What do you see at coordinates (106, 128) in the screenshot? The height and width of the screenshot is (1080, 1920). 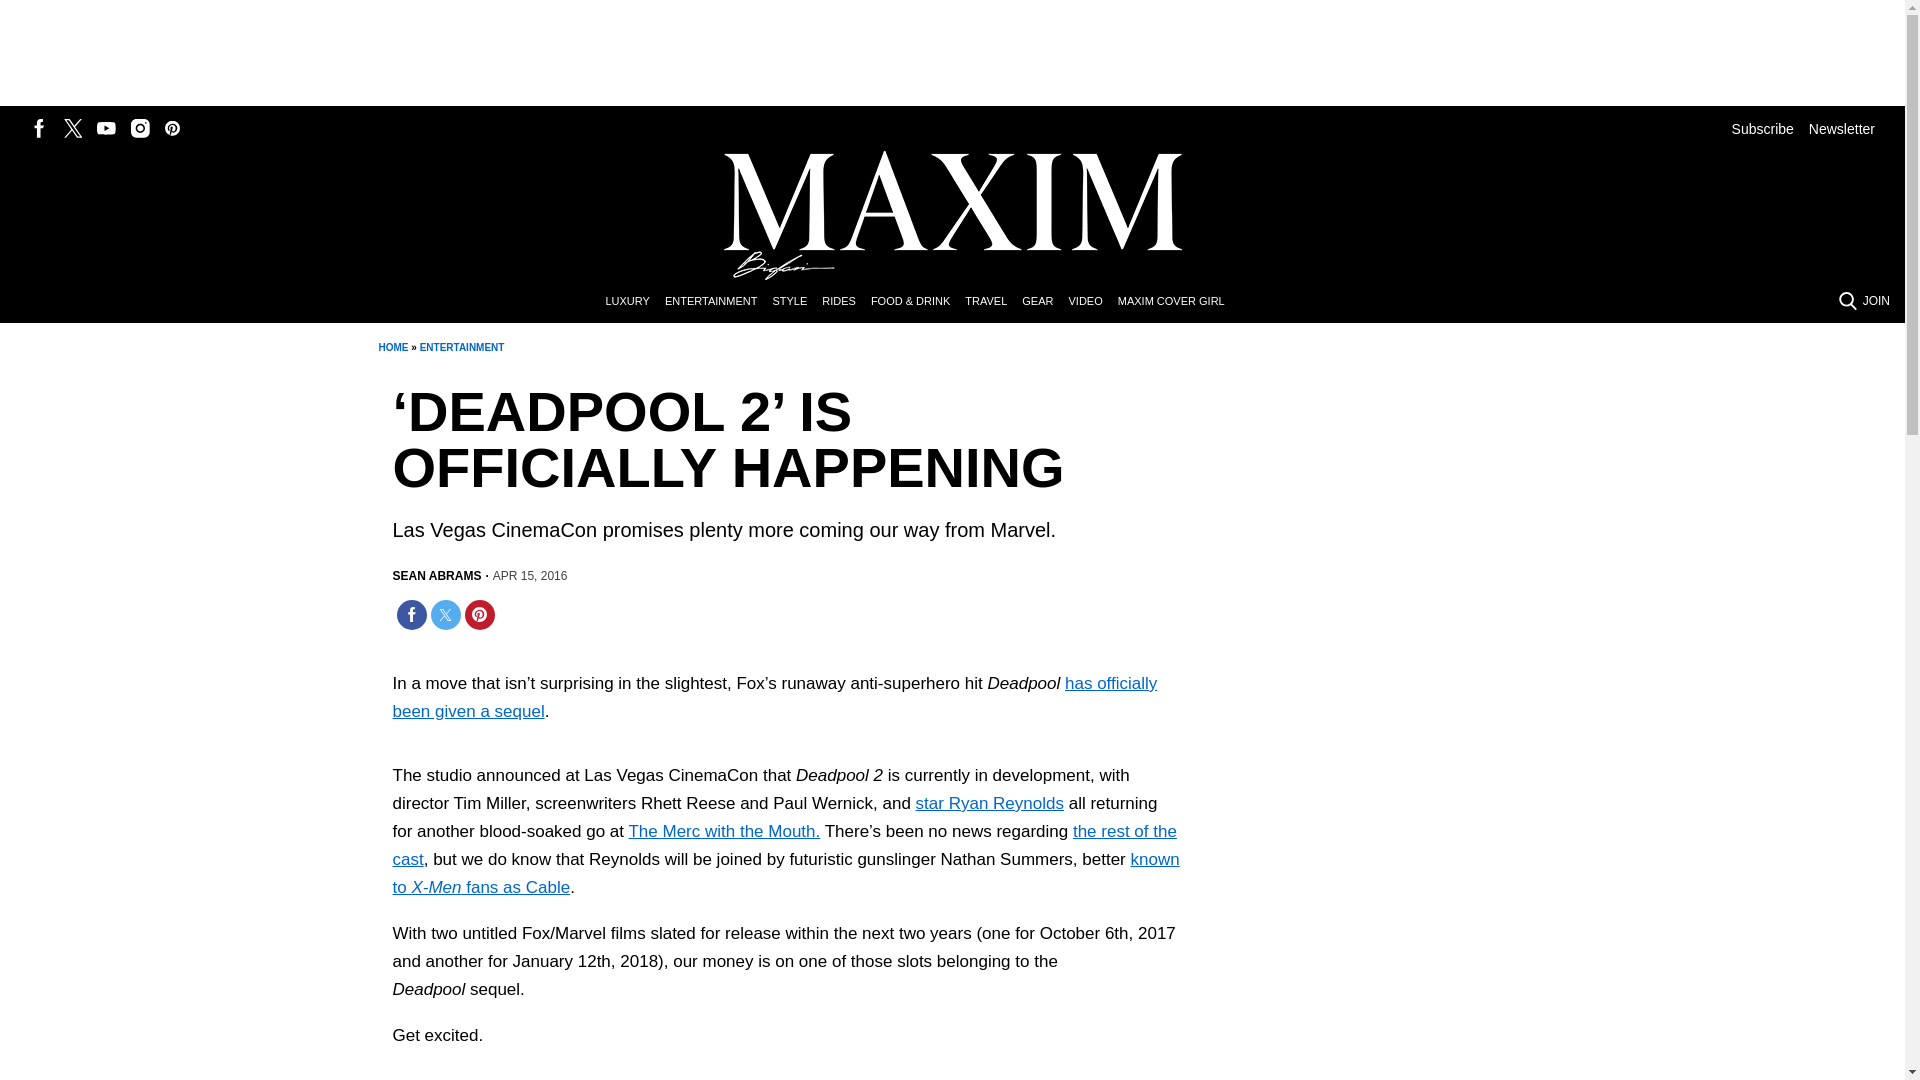 I see `Follow us on Youtube` at bounding box center [106, 128].